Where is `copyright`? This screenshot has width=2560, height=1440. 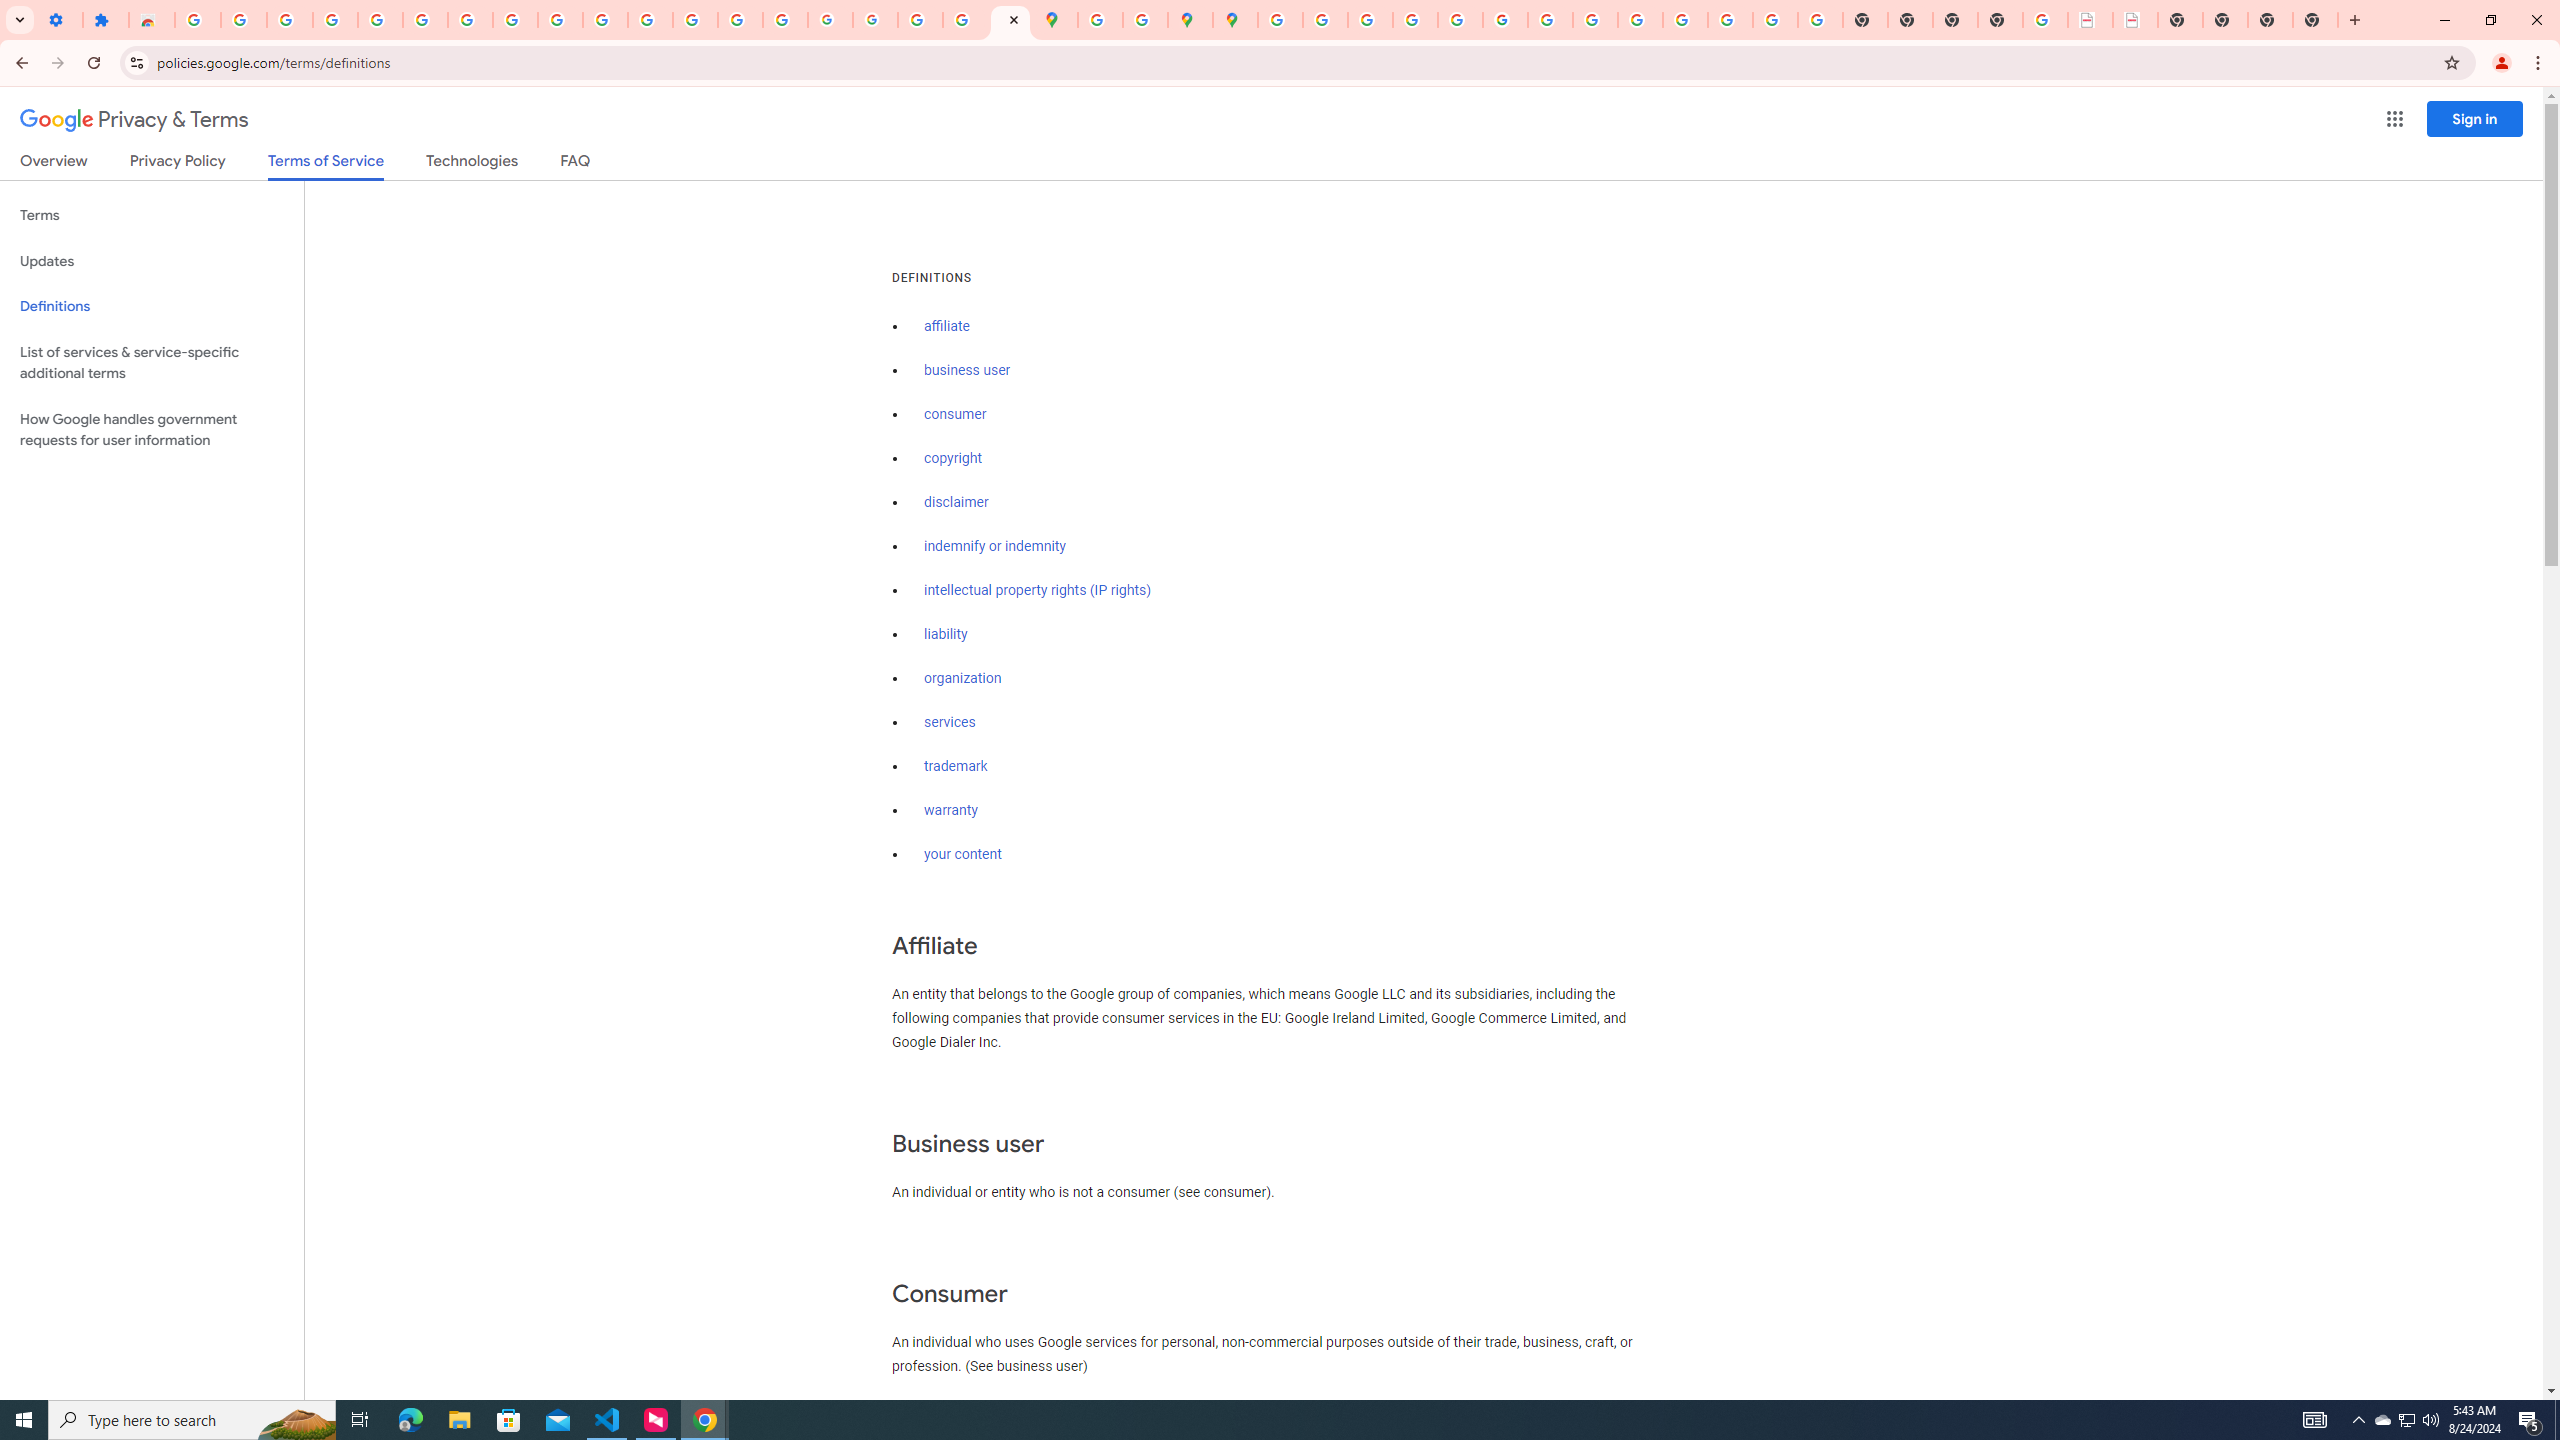
copyright is located at coordinates (954, 458).